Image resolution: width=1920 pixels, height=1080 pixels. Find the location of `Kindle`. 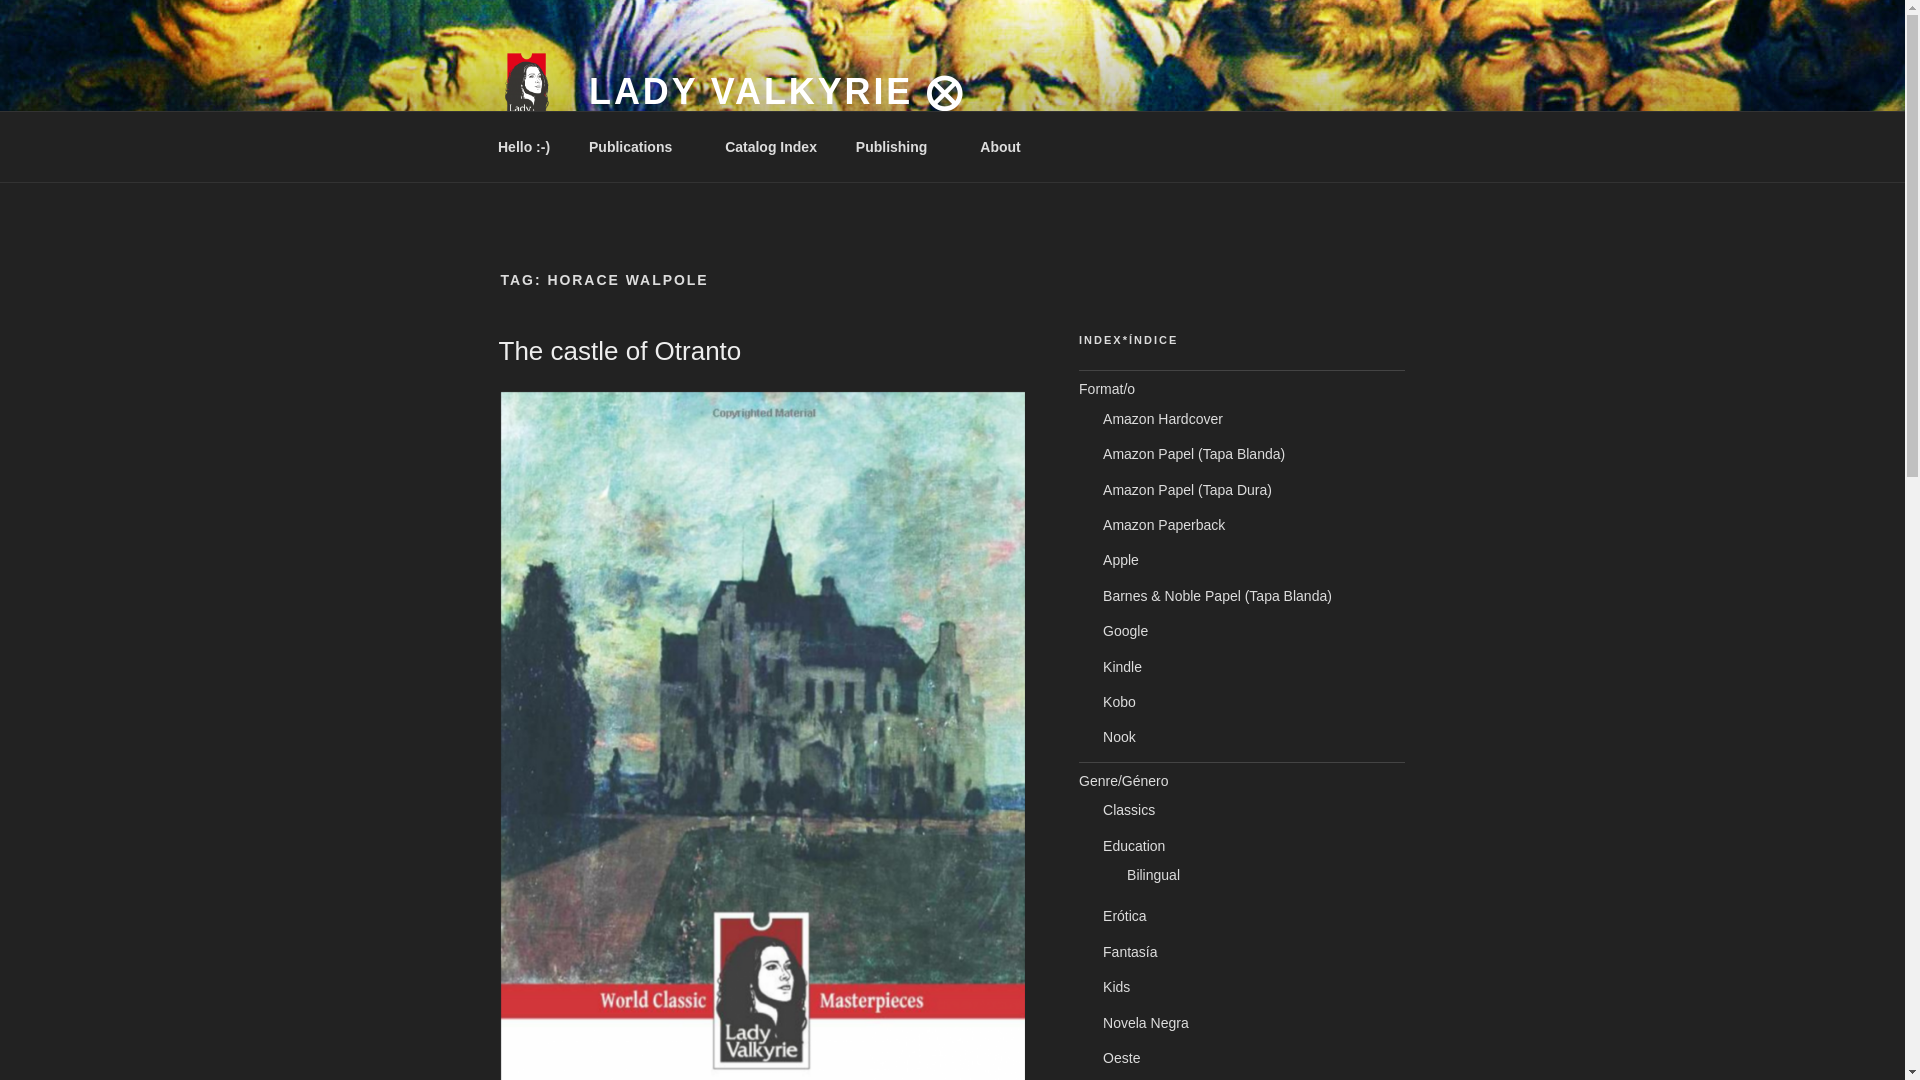

Kindle is located at coordinates (1122, 666).